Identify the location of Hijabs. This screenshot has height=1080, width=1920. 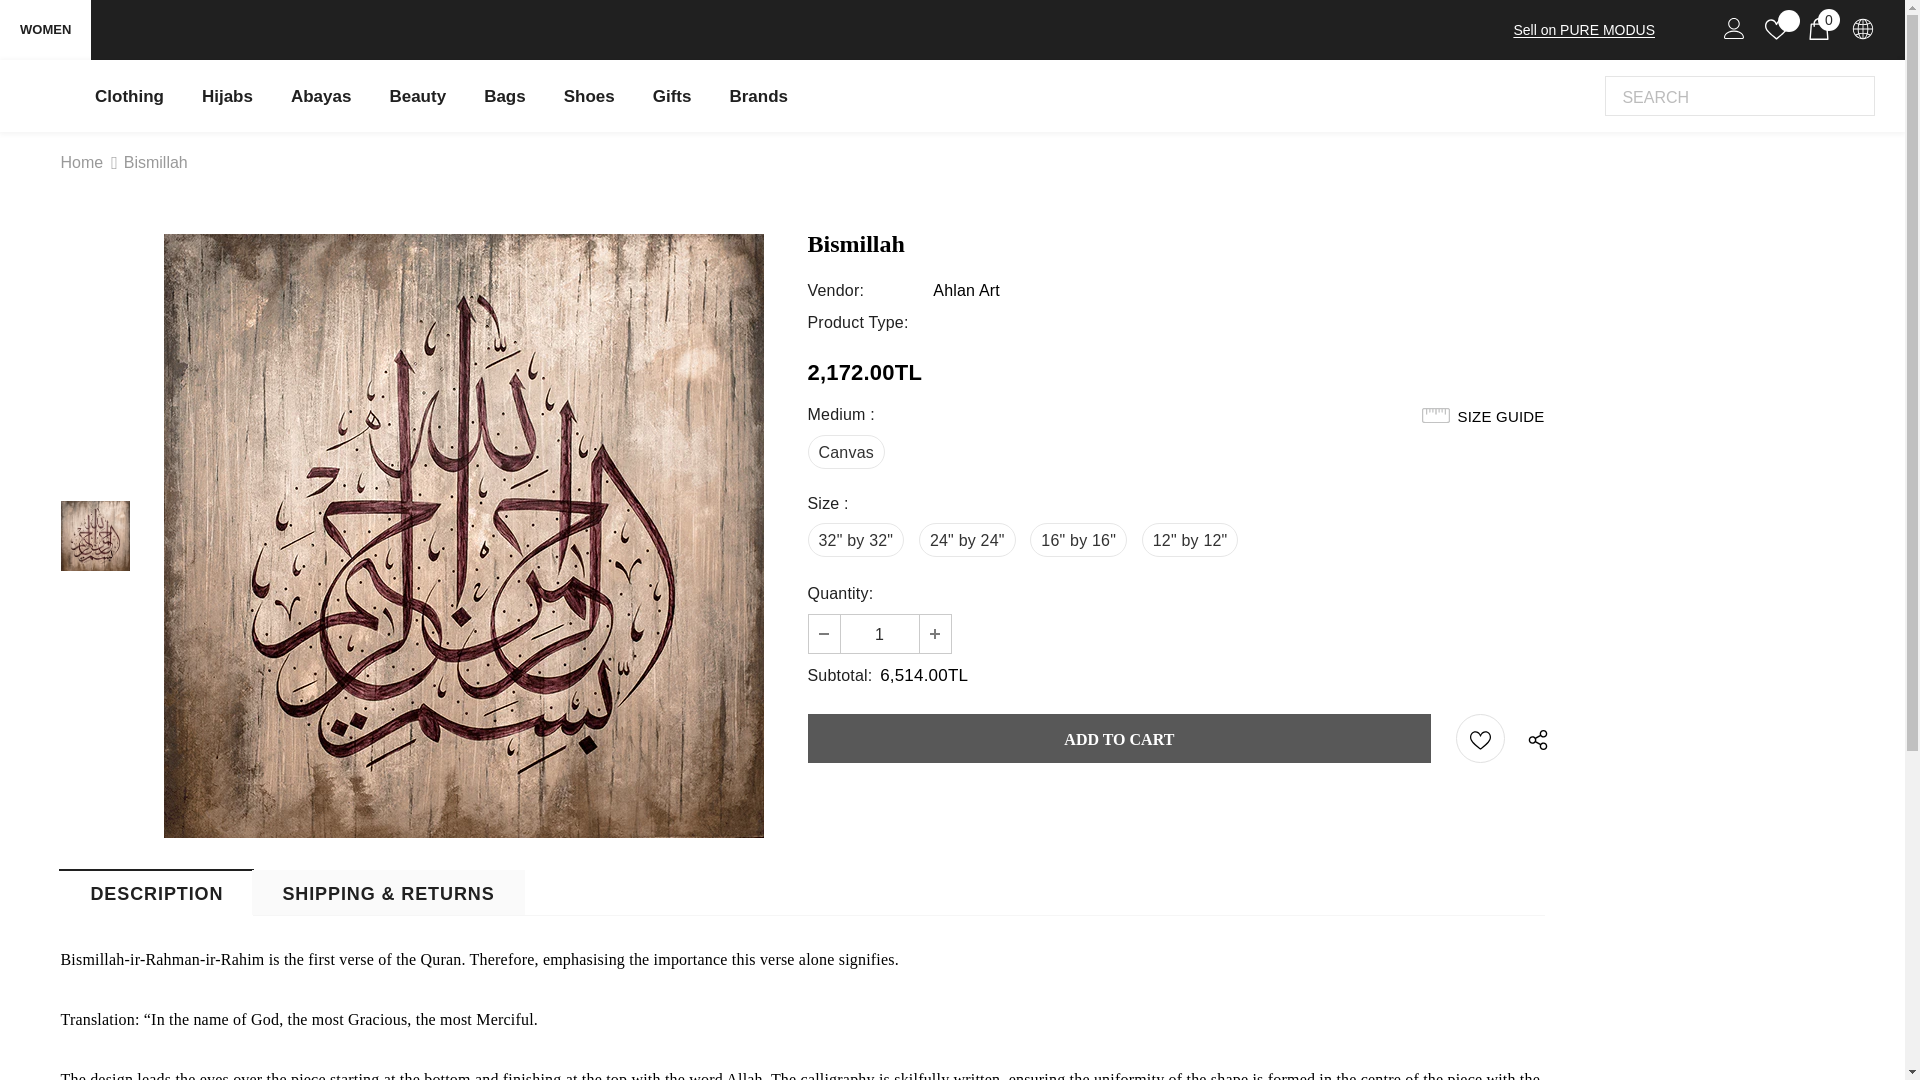
(227, 95).